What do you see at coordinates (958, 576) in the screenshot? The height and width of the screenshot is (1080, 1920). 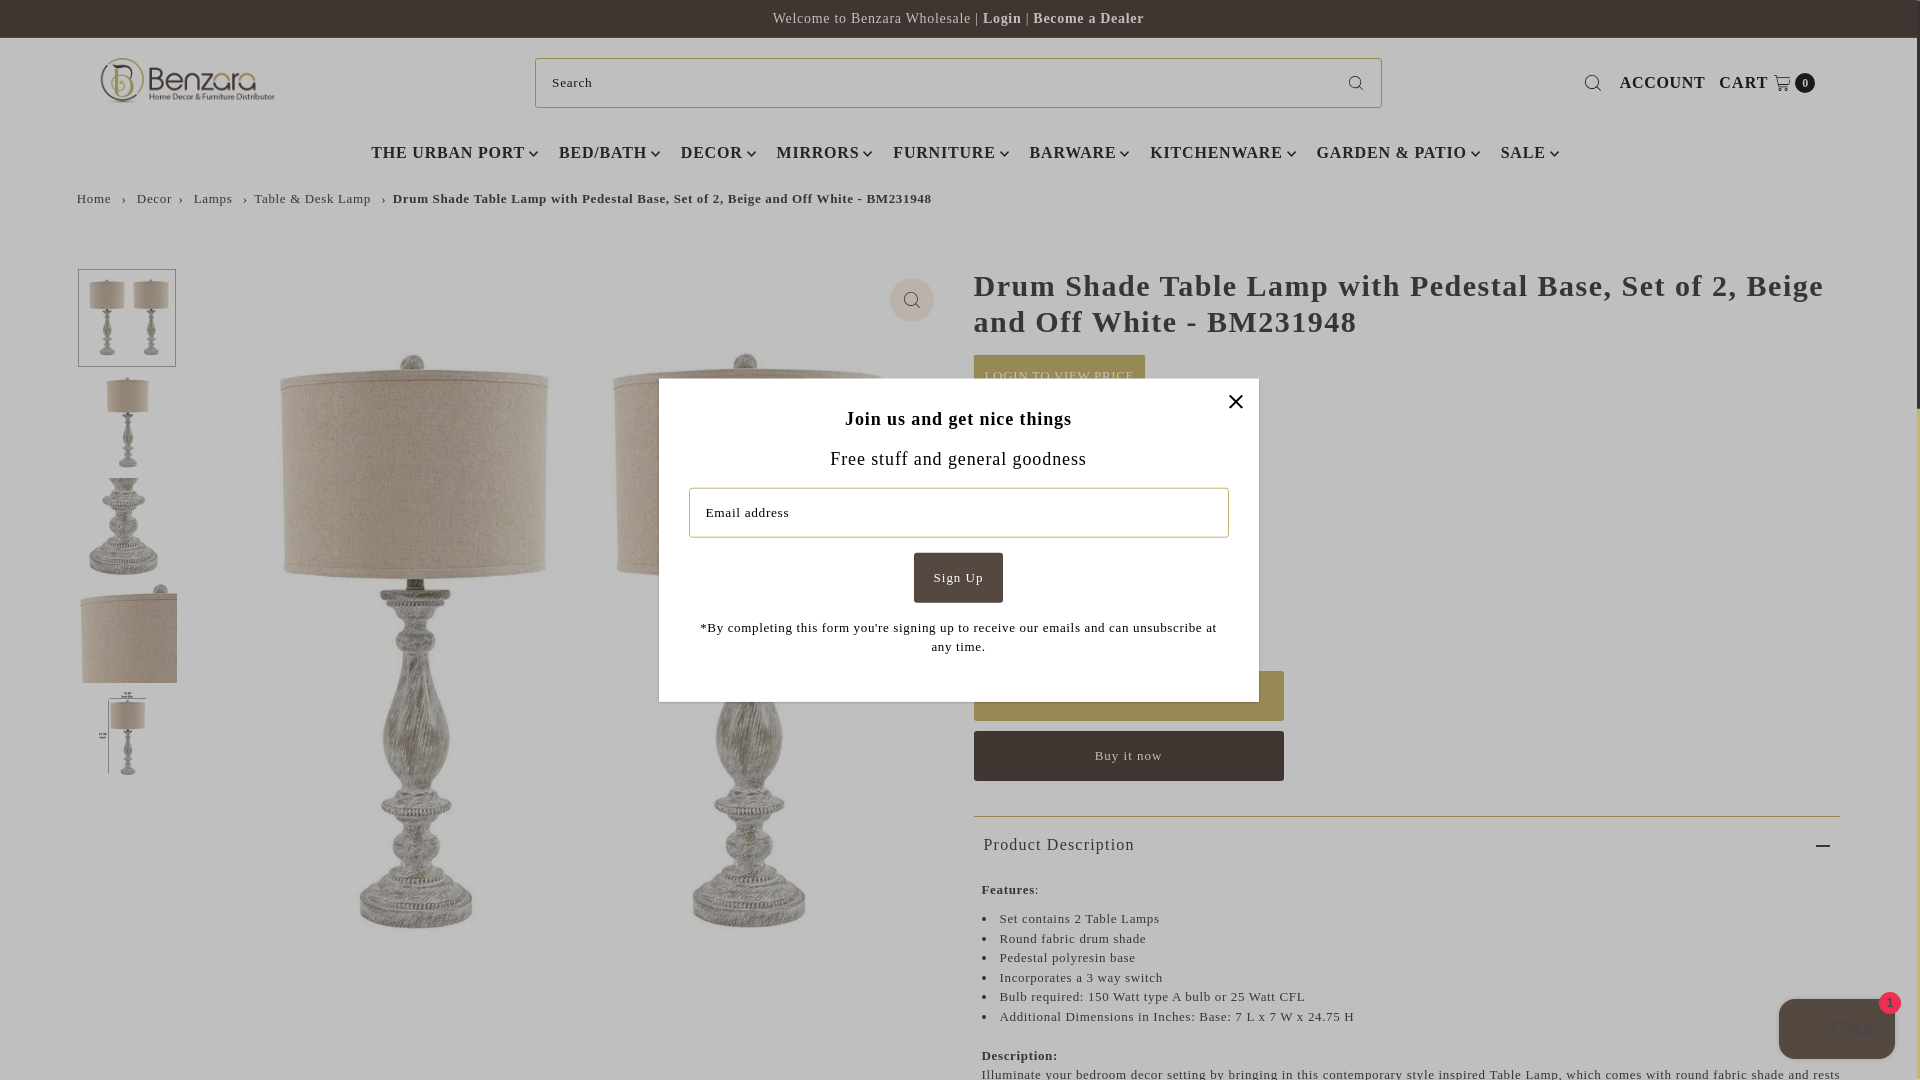 I see `Sign Up` at bounding box center [958, 576].